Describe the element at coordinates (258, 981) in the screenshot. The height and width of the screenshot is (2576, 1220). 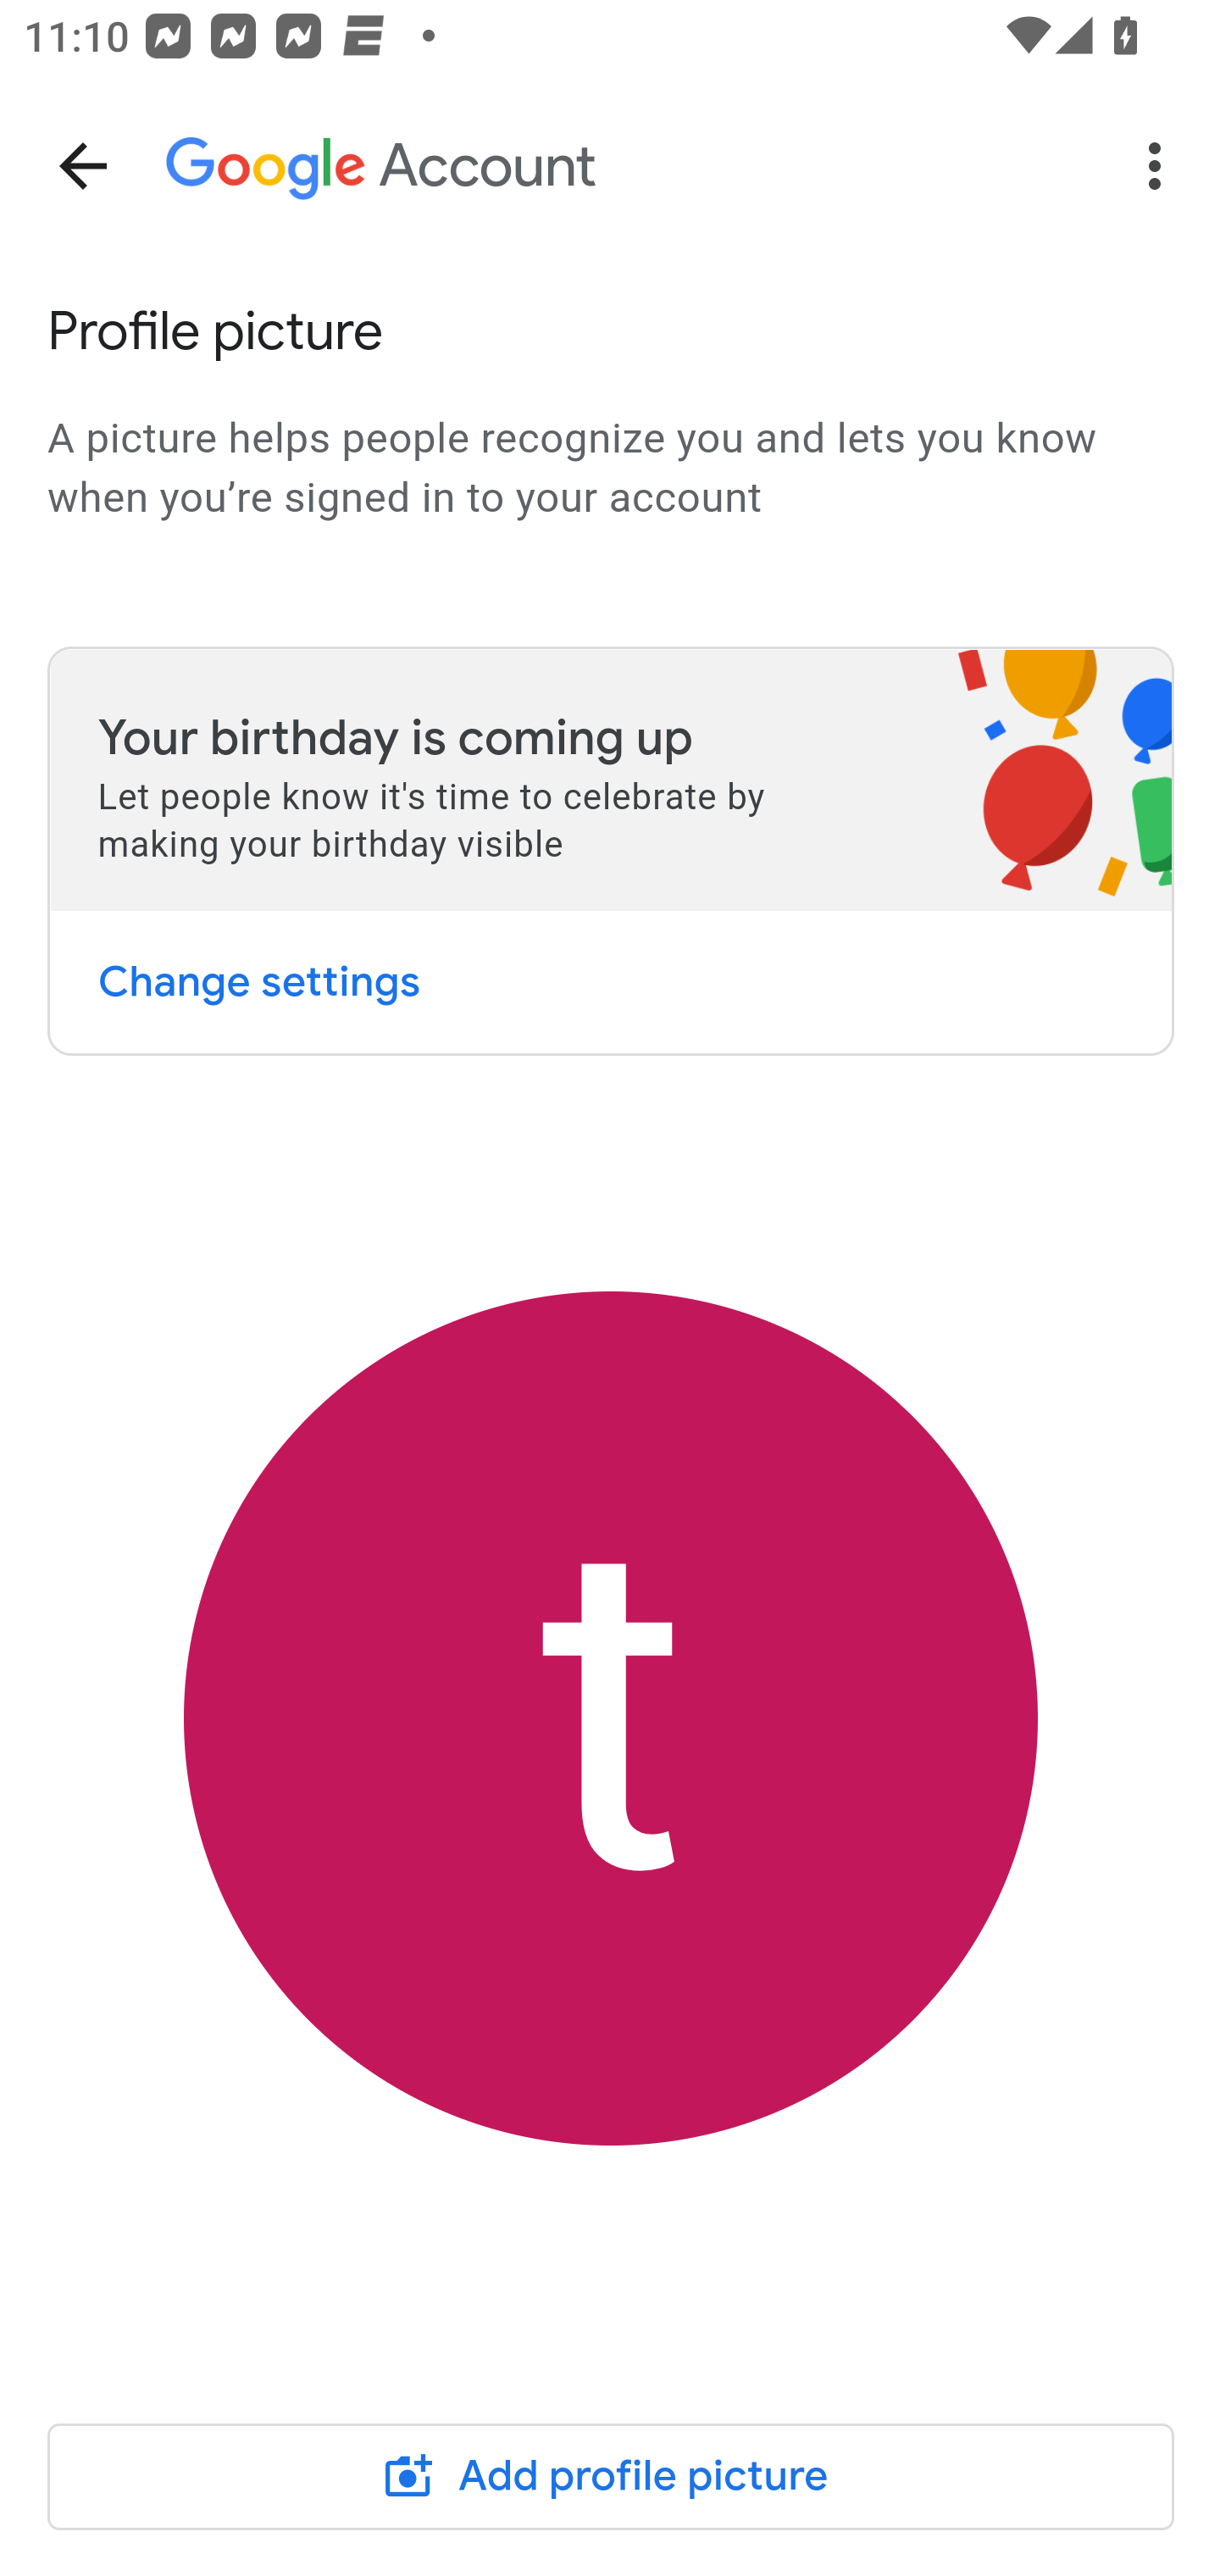
I see `Change settings` at that location.